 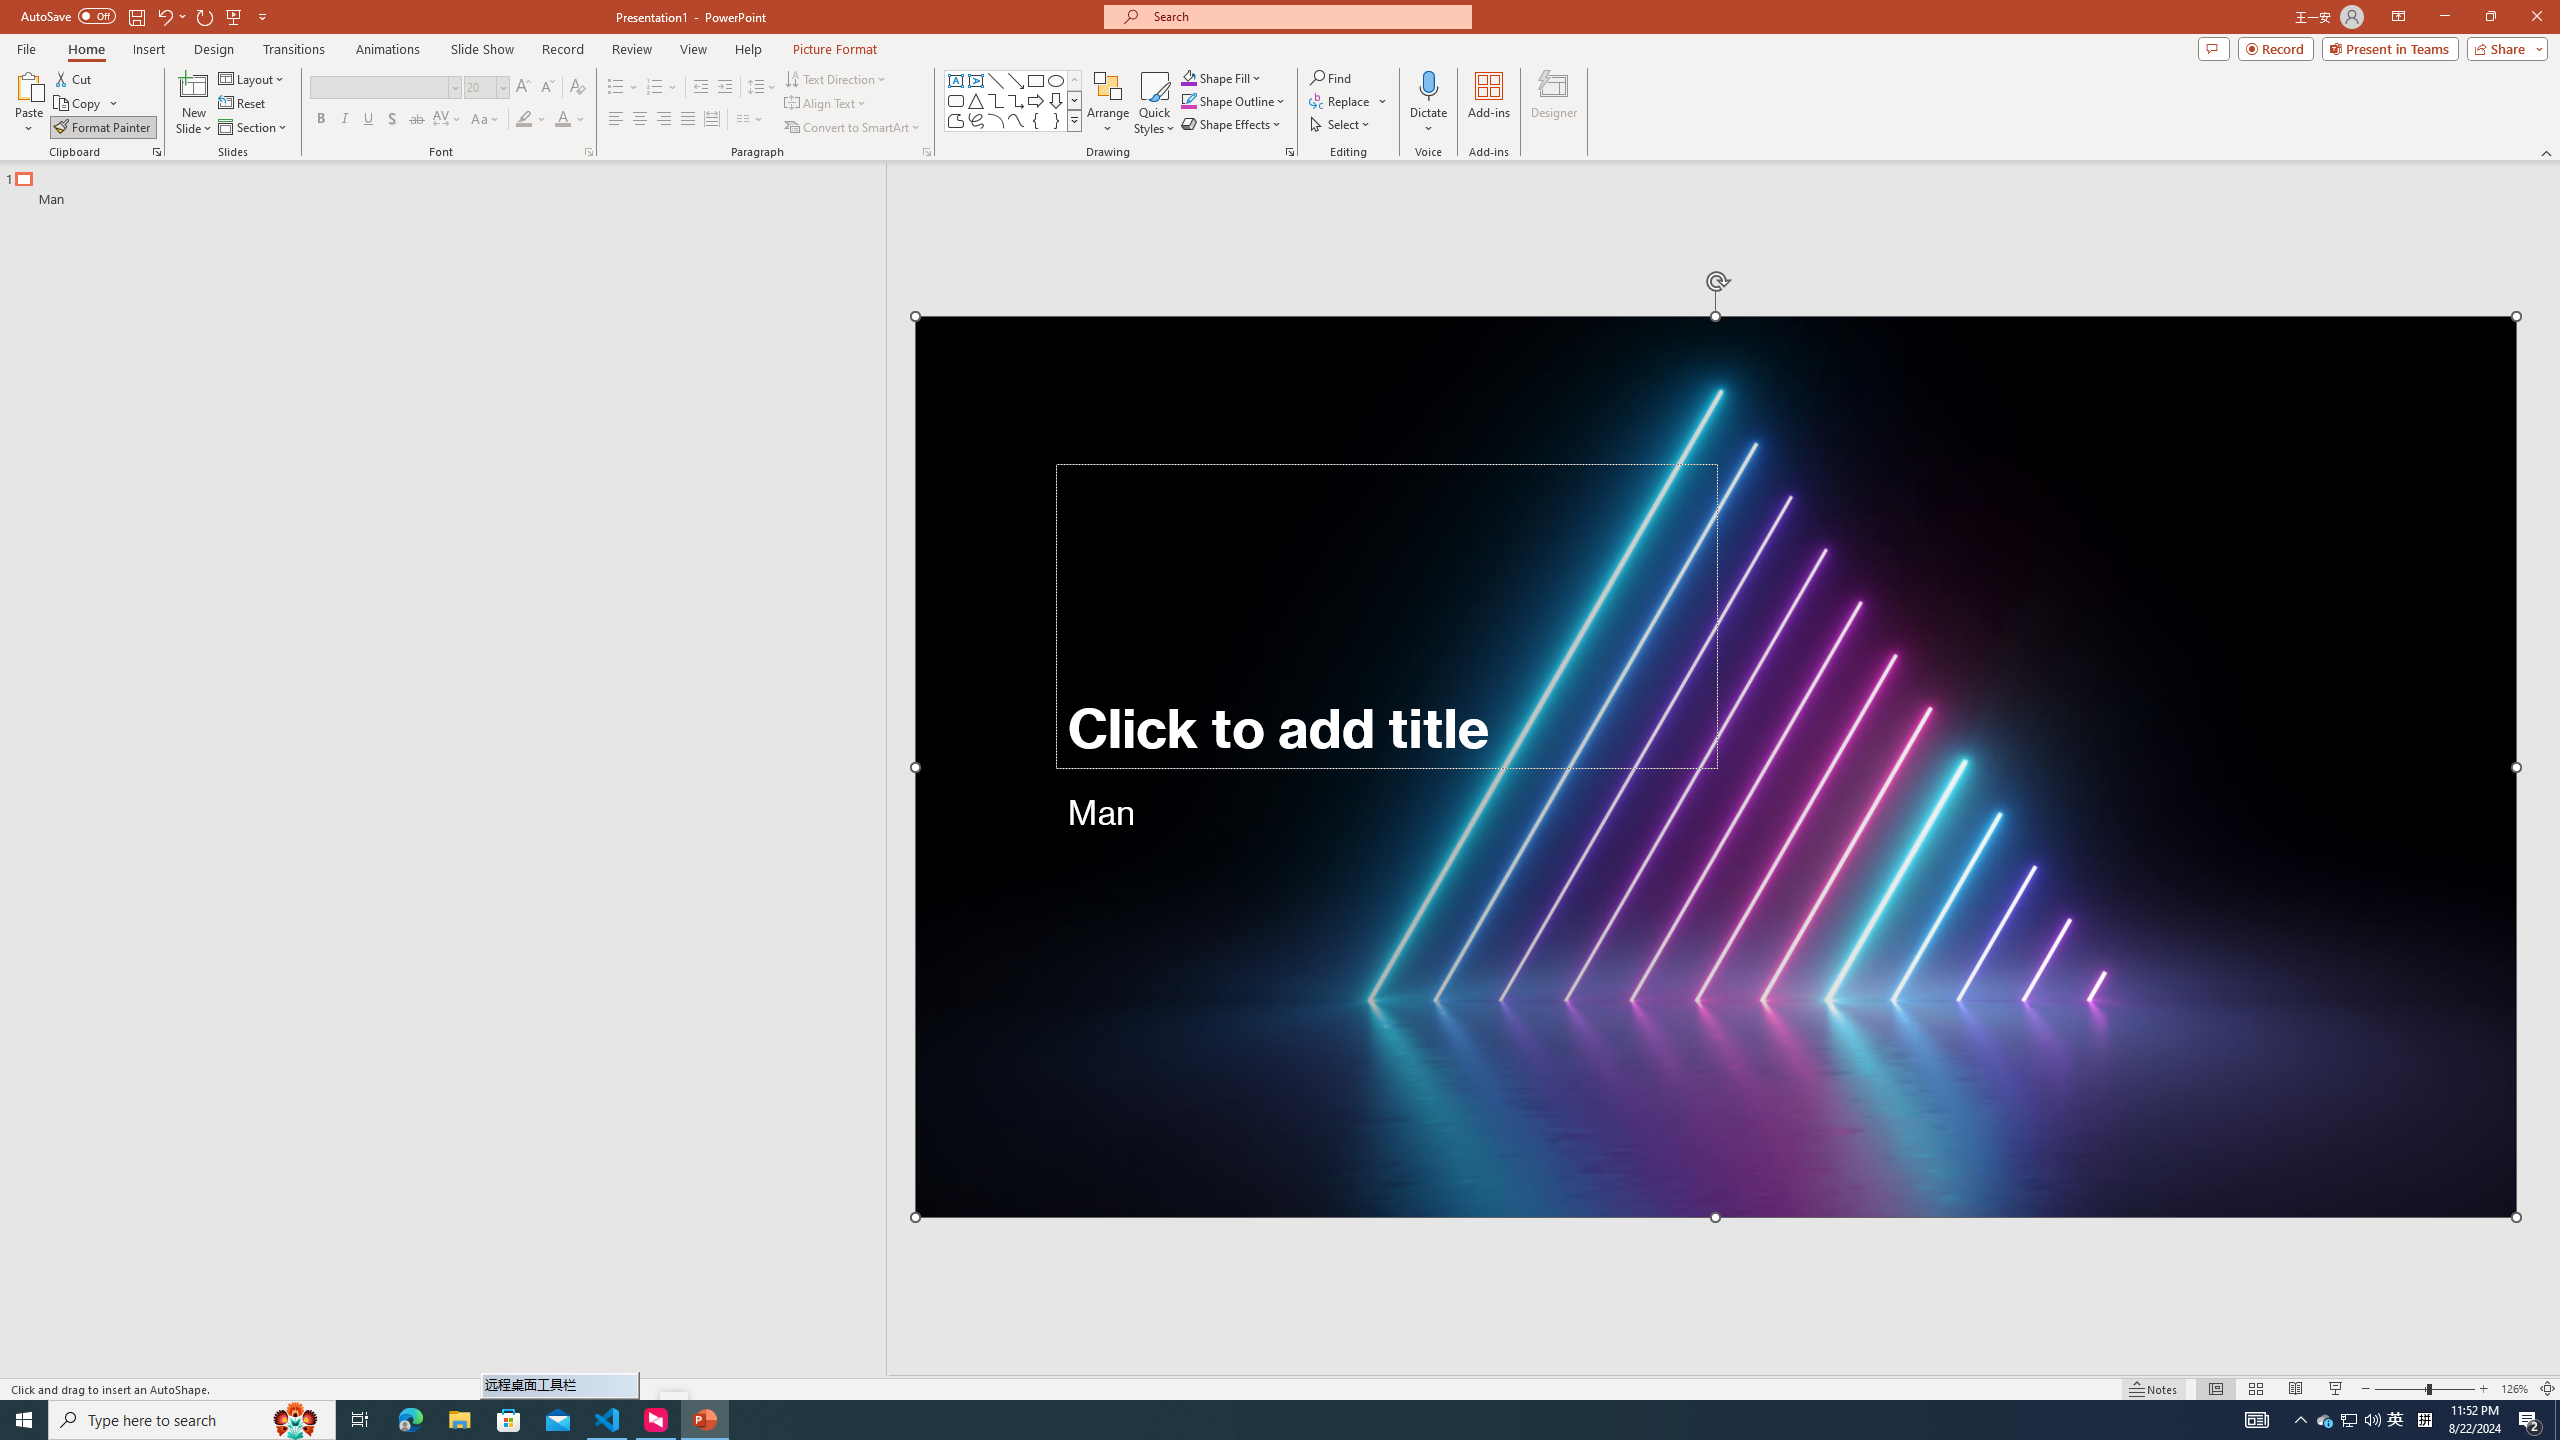 What do you see at coordinates (826, 104) in the screenshot?
I see `Align Text` at bounding box center [826, 104].